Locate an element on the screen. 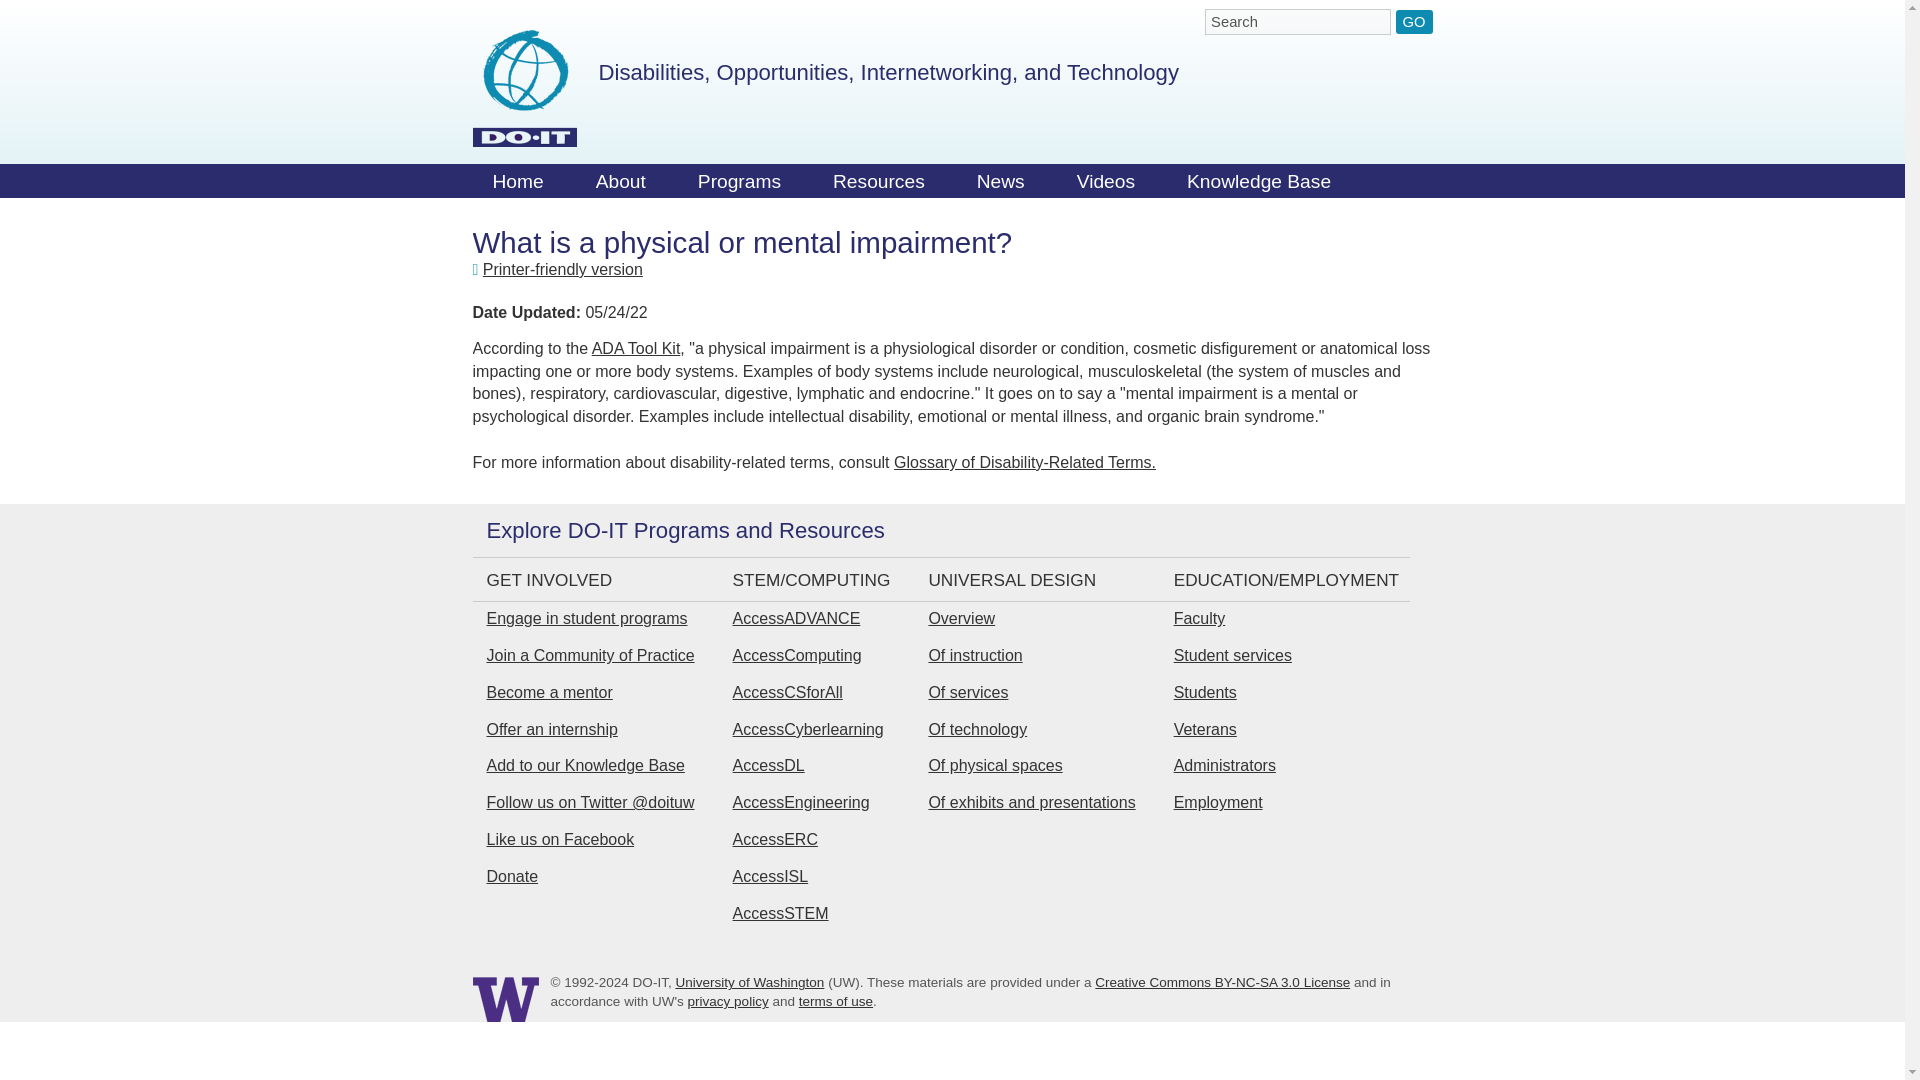  Knowledge Base is located at coordinates (1259, 186).